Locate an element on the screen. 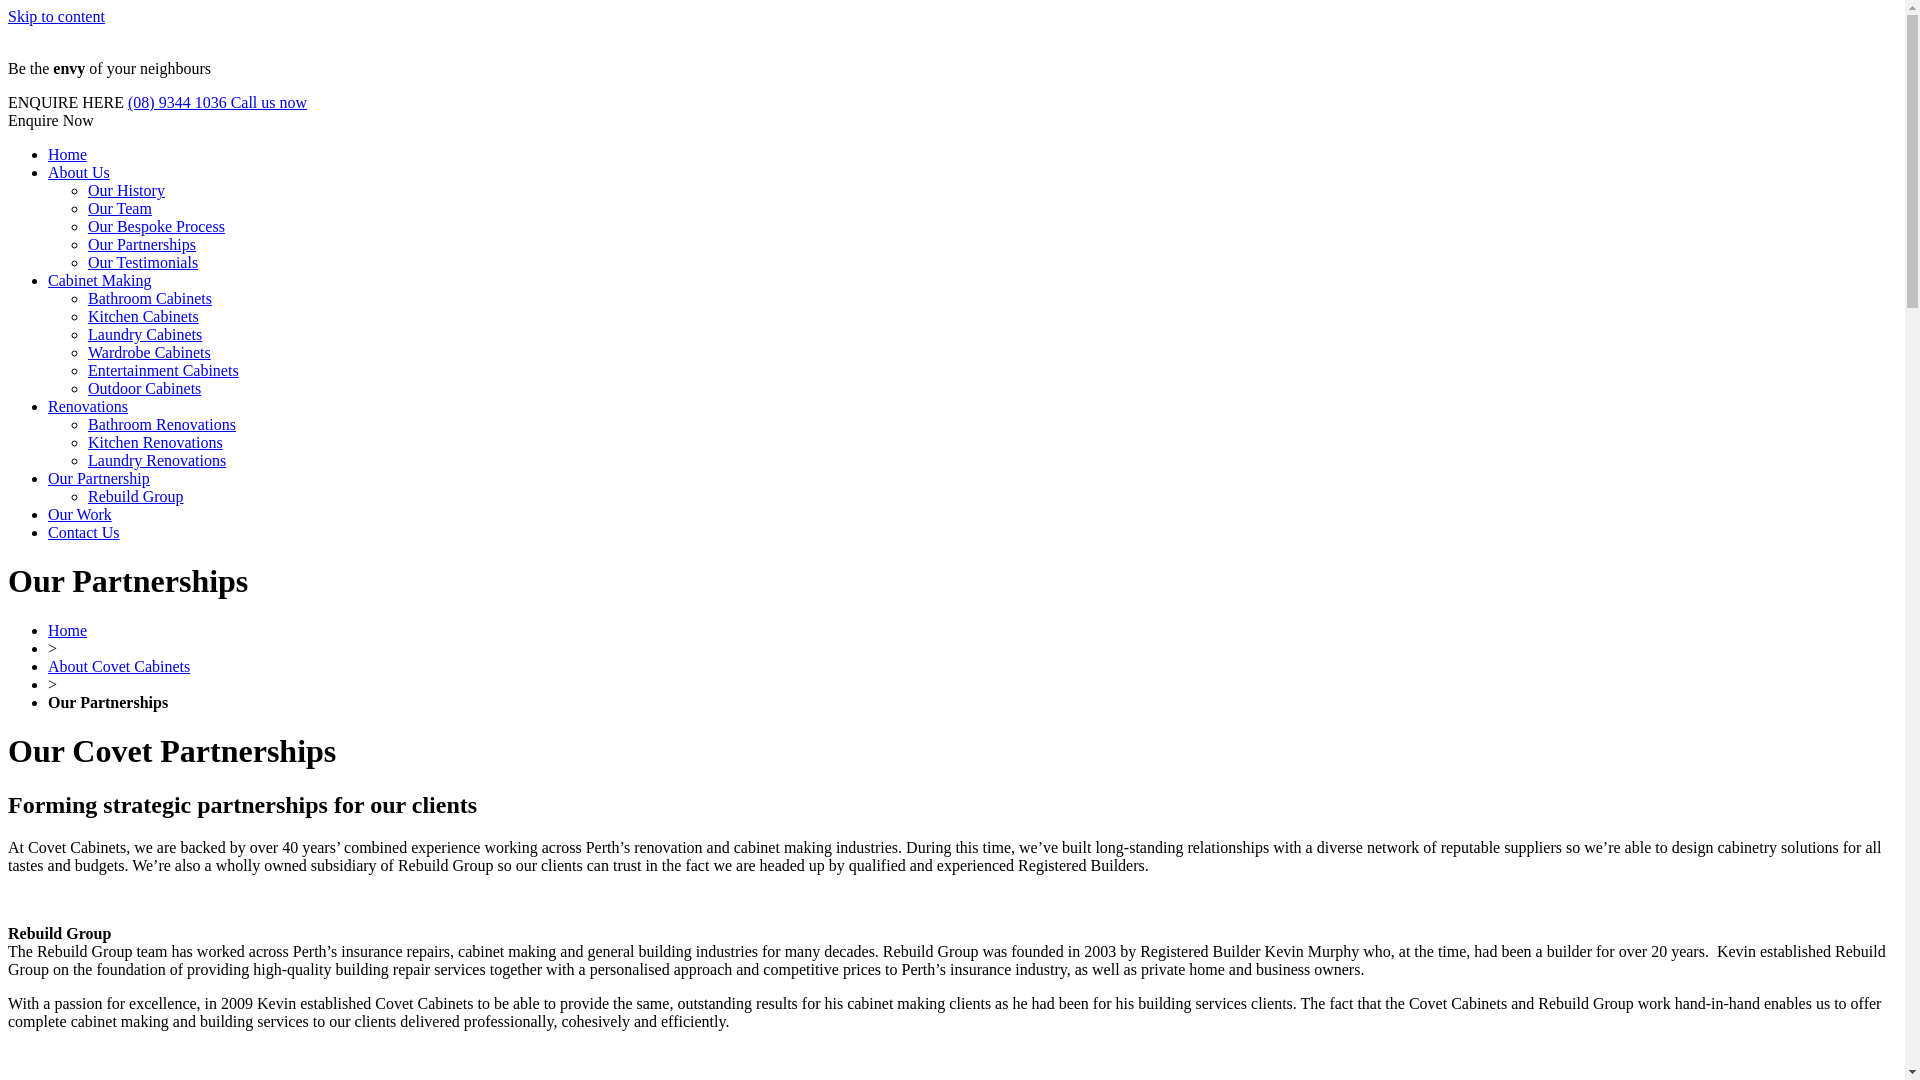 The height and width of the screenshot is (1080, 1920). About Us is located at coordinates (79, 172).